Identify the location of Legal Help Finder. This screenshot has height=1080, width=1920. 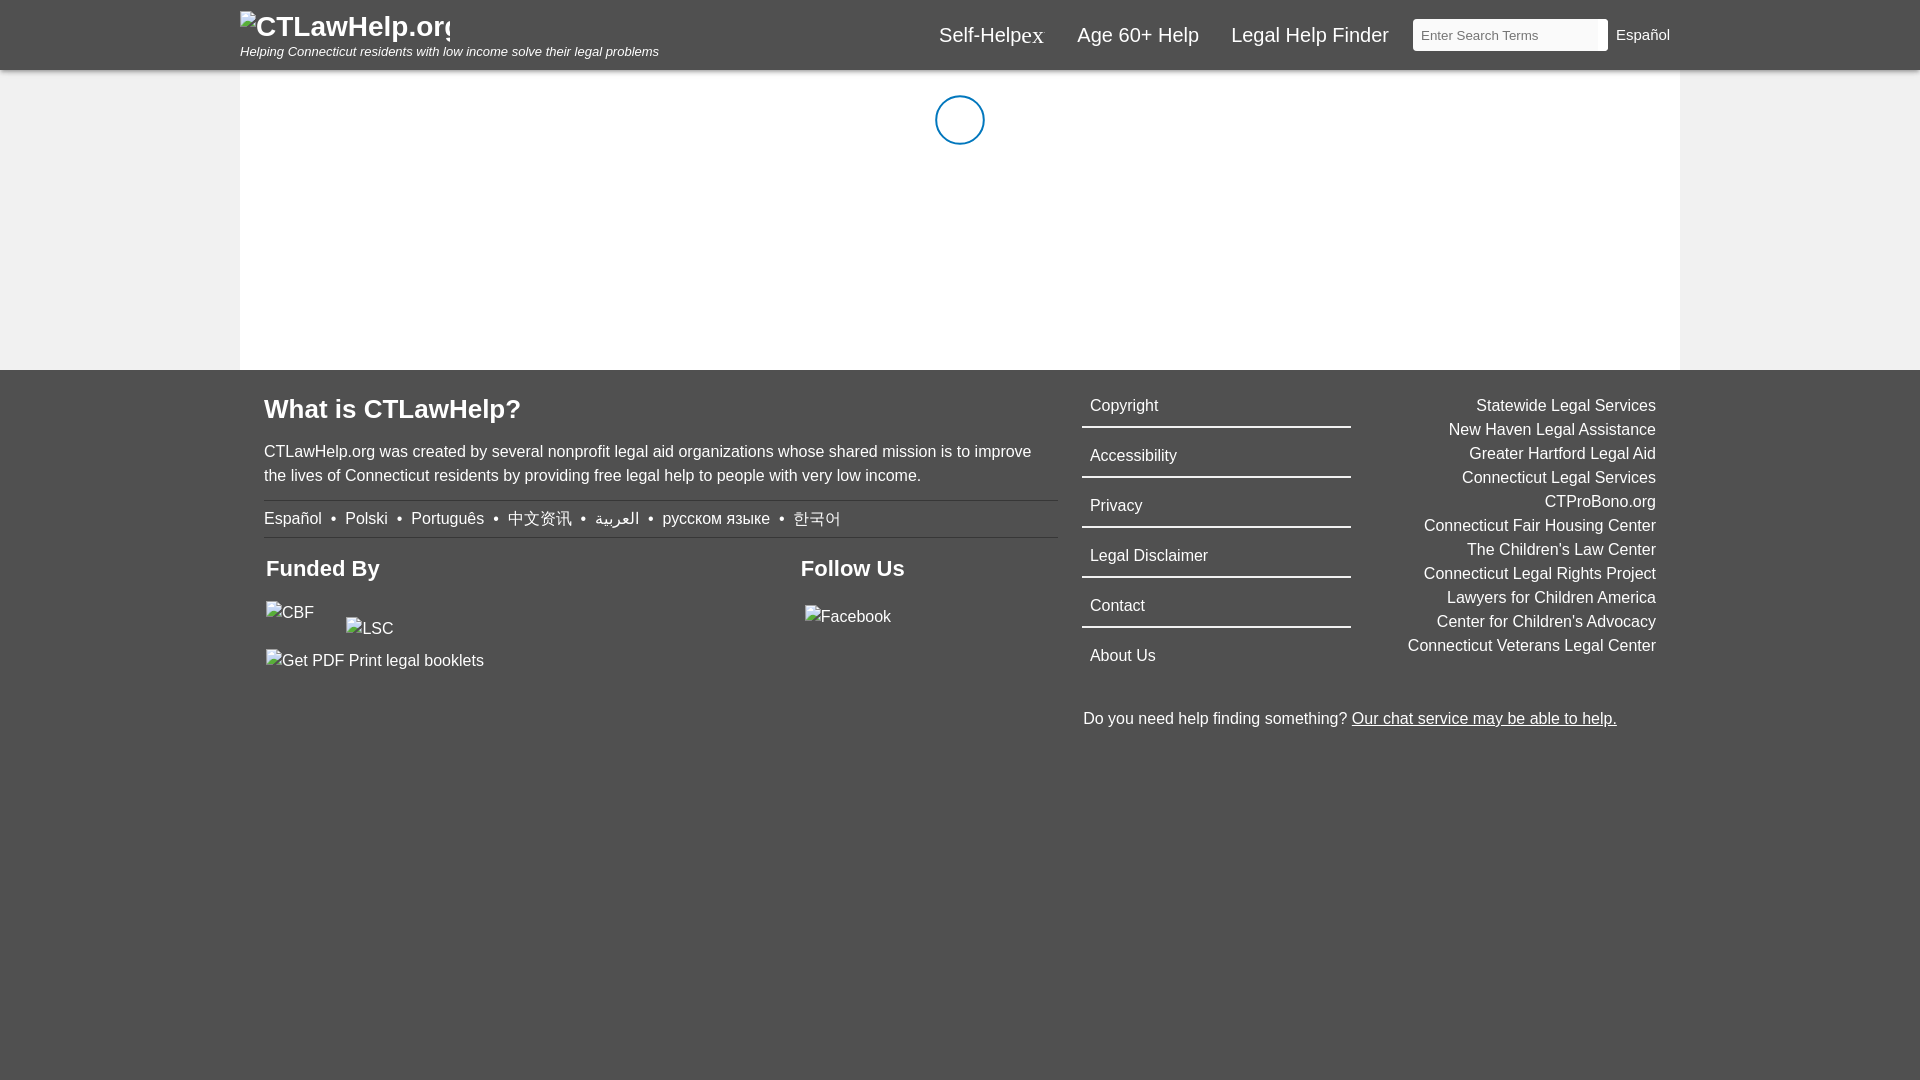
(1310, 35).